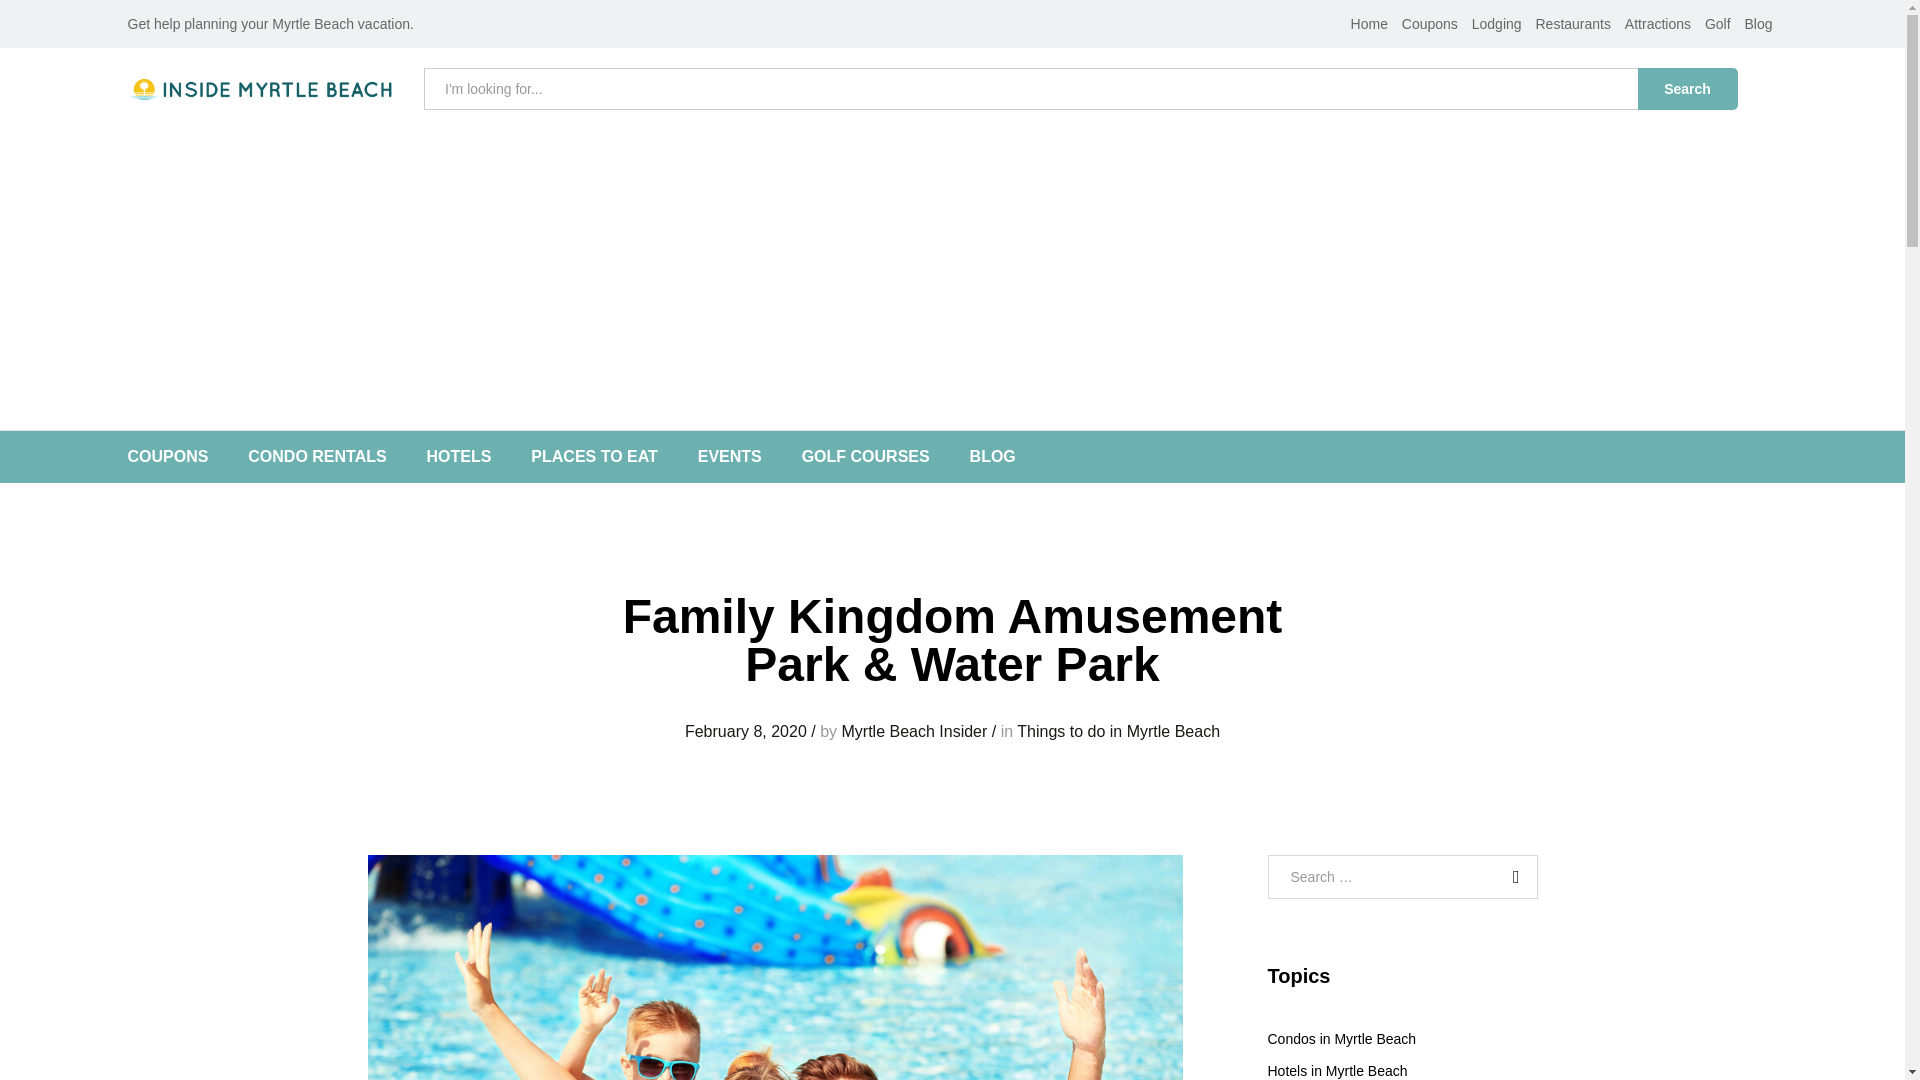 The height and width of the screenshot is (1080, 1920). What do you see at coordinates (1572, 24) in the screenshot?
I see `Restaurants` at bounding box center [1572, 24].